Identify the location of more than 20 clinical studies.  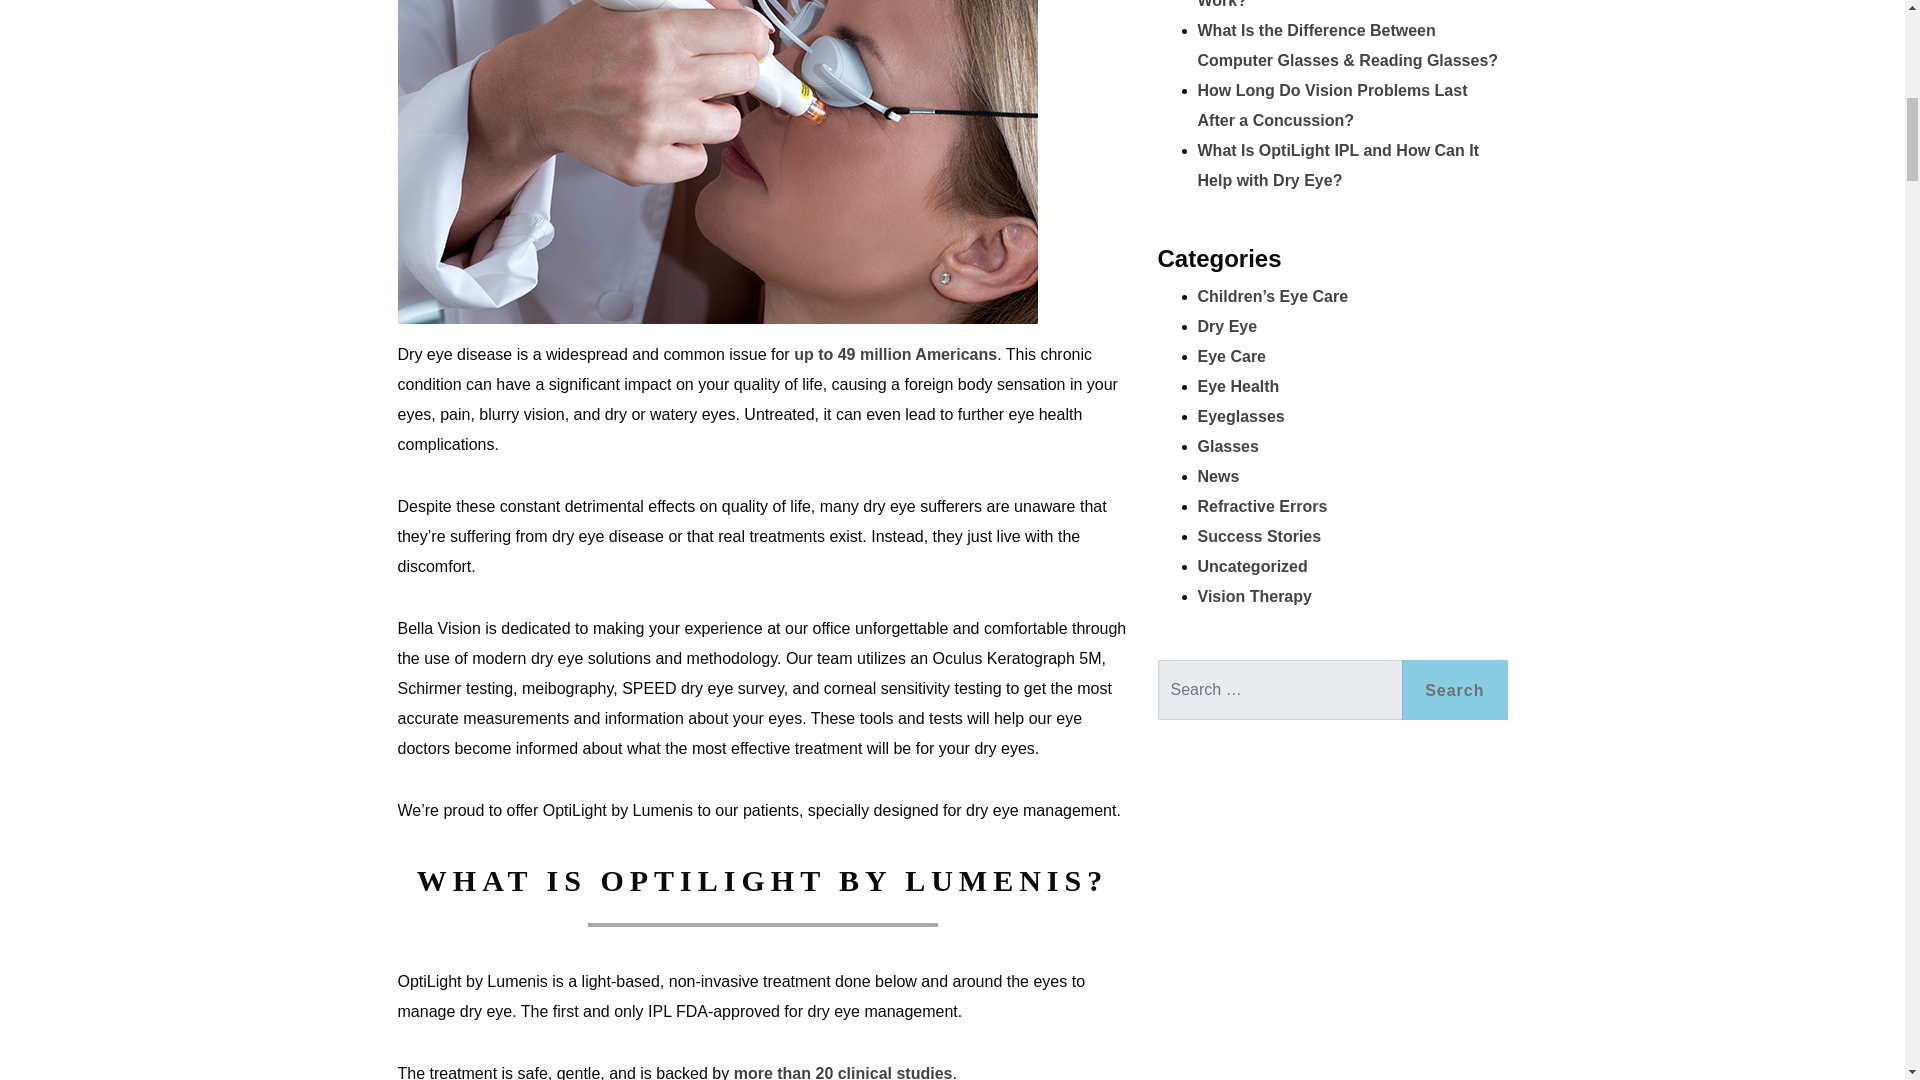
(842, 1072).